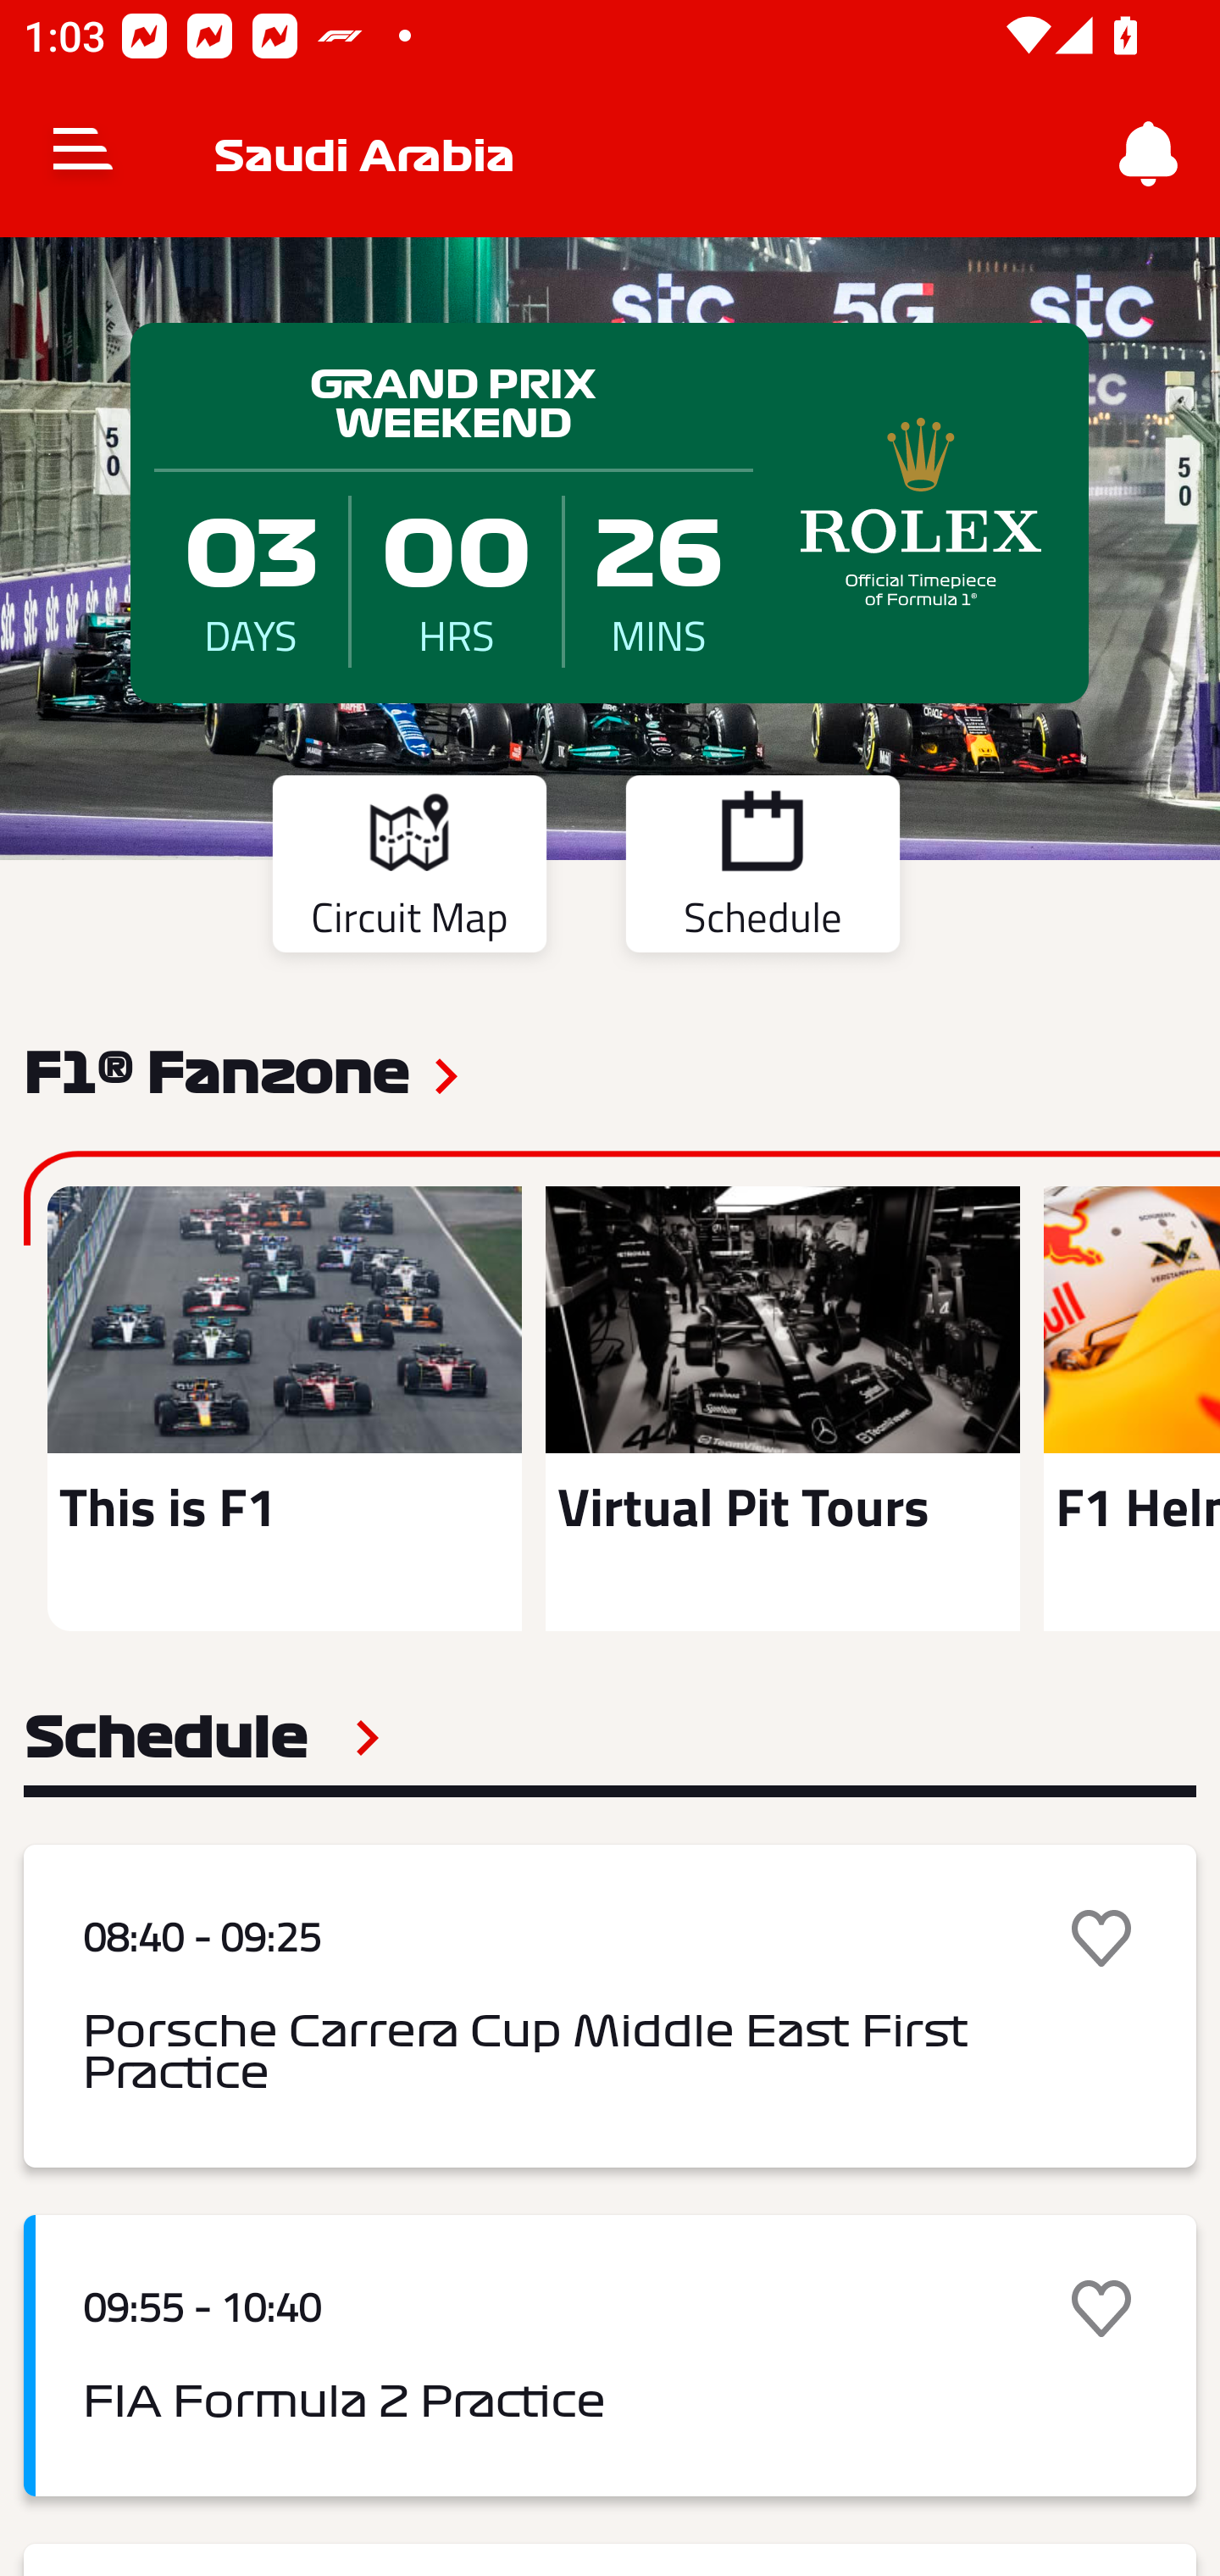 The width and height of the screenshot is (1220, 2576). What do you see at coordinates (1149, 154) in the screenshot?
I see `Notifications` at bounding box center [1149, 154].